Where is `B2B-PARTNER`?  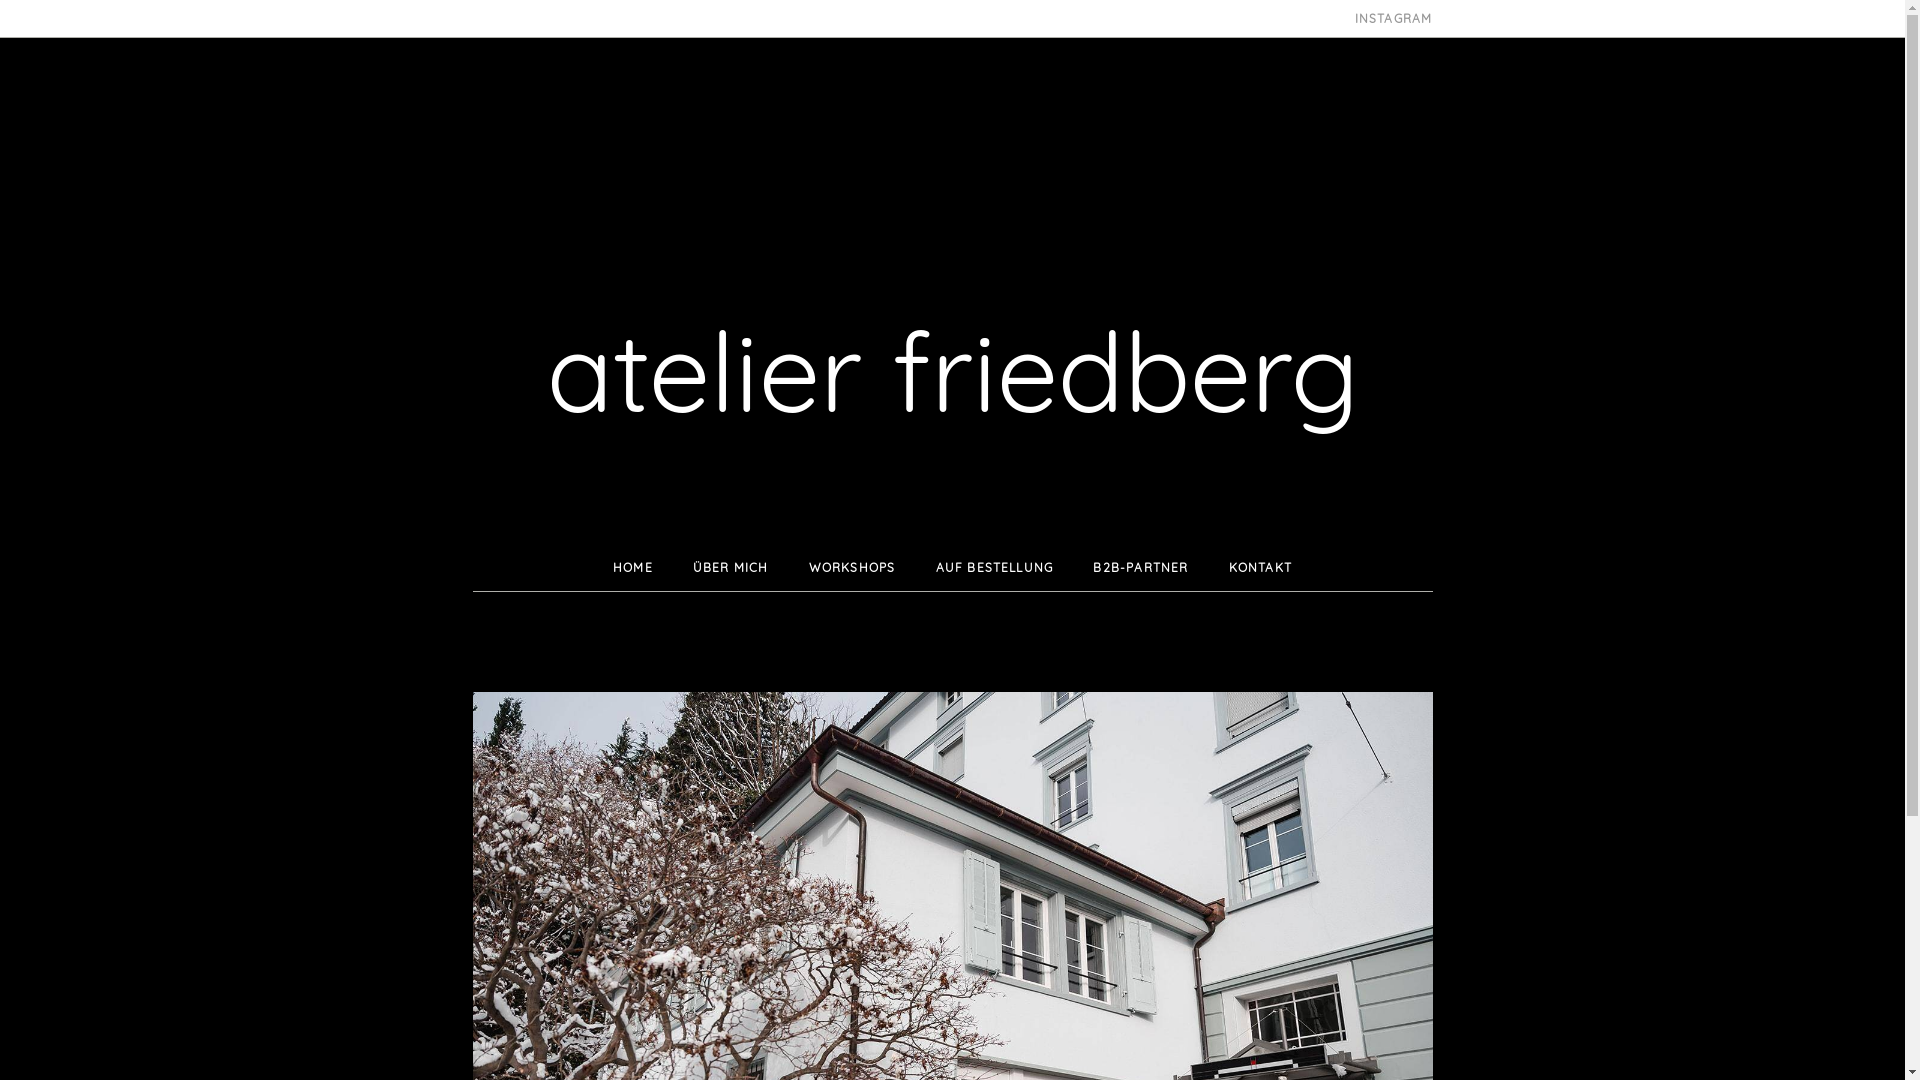 B2B-PARTNER is located at coordinates (1140, 566).